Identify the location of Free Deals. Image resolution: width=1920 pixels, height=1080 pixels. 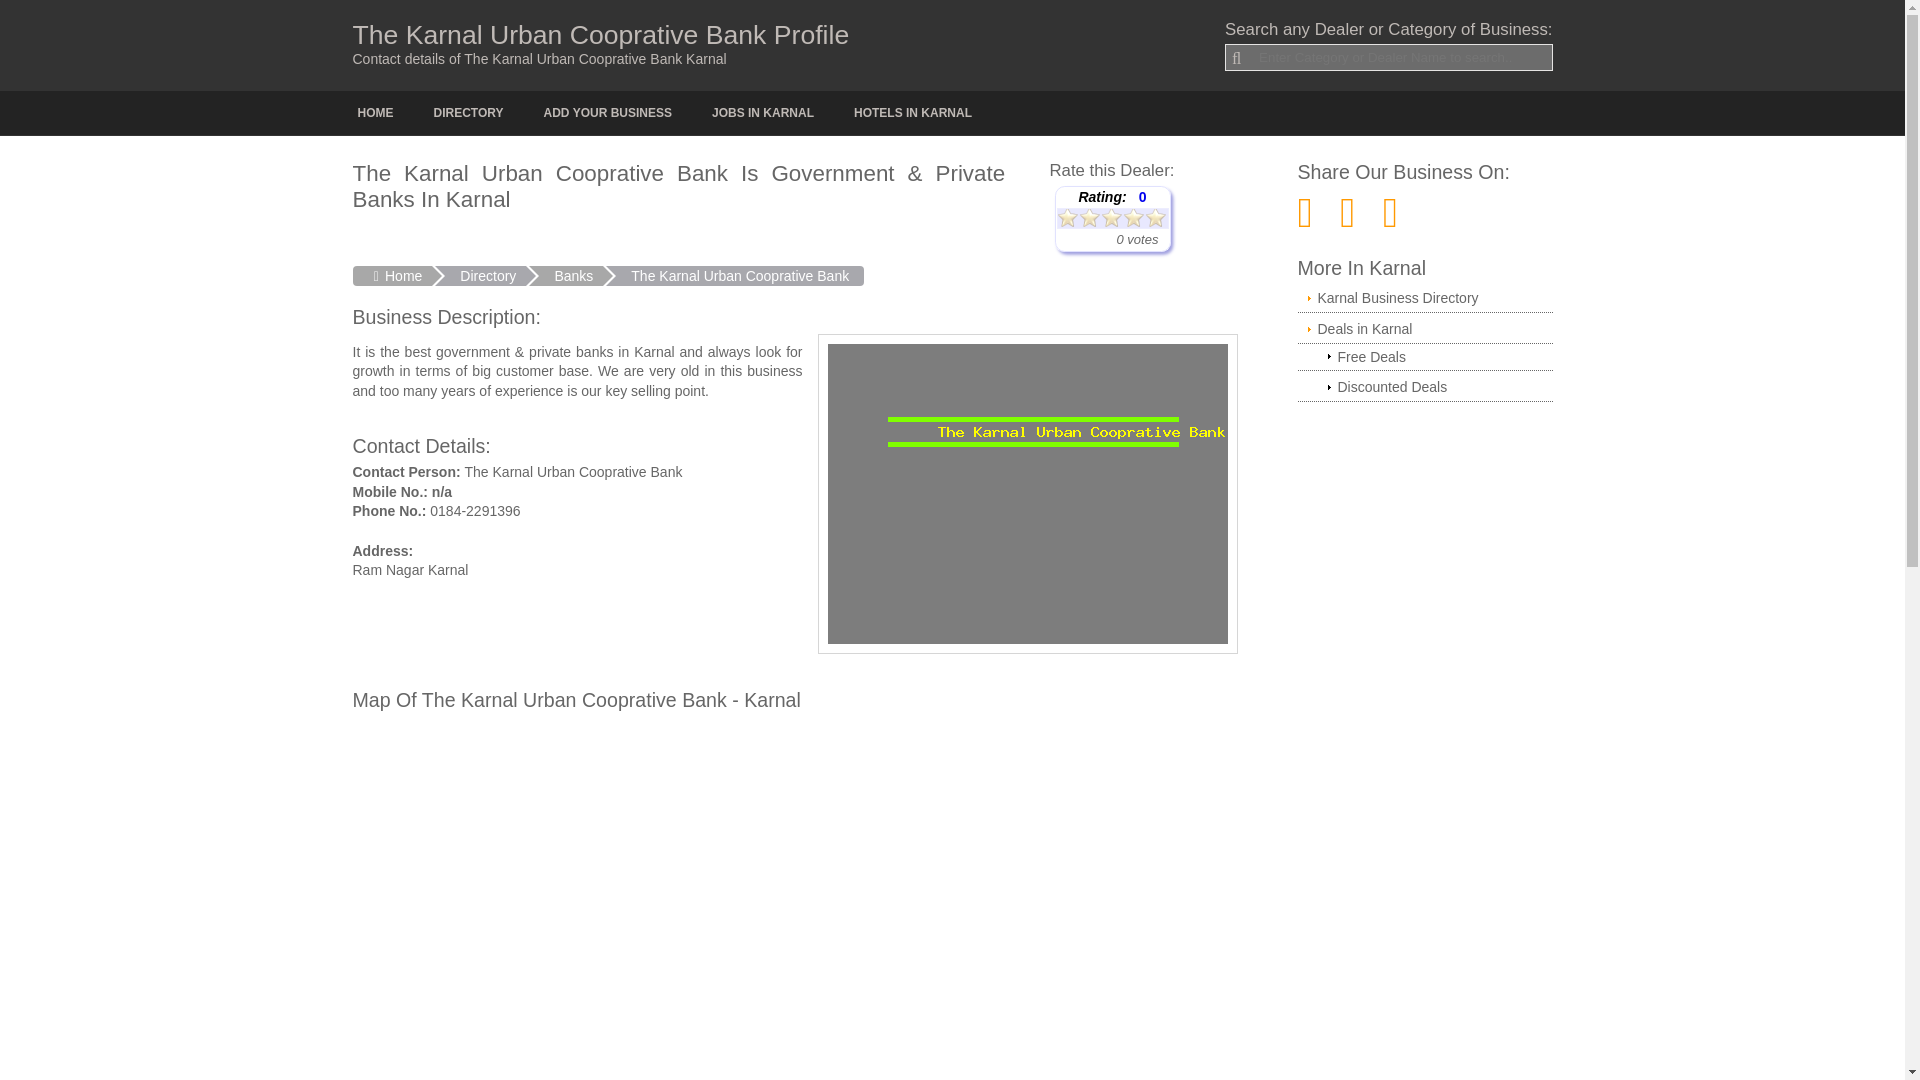
(1425, 358).